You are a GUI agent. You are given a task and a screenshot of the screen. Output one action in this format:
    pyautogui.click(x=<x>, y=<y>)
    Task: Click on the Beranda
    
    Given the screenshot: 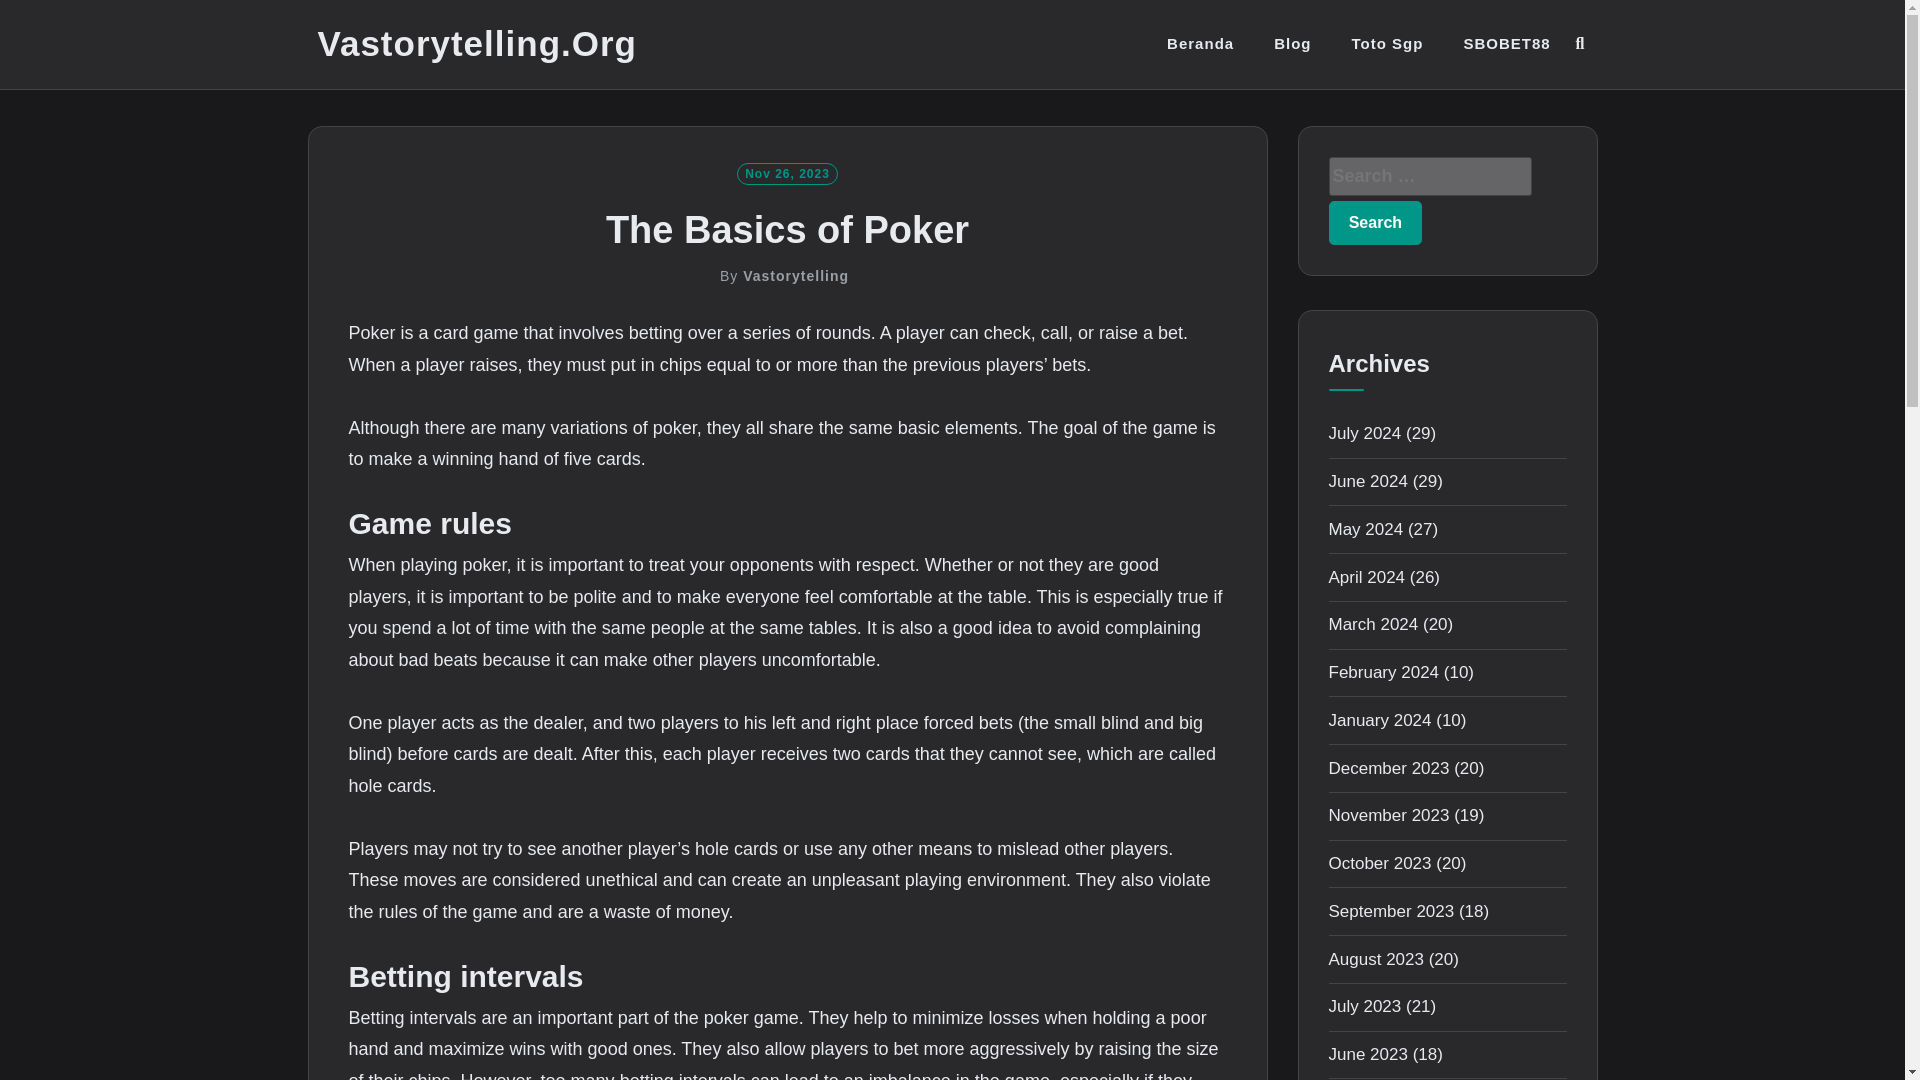 What is the action you would take?
    pyautogui.click(x=1200, y=44)
    